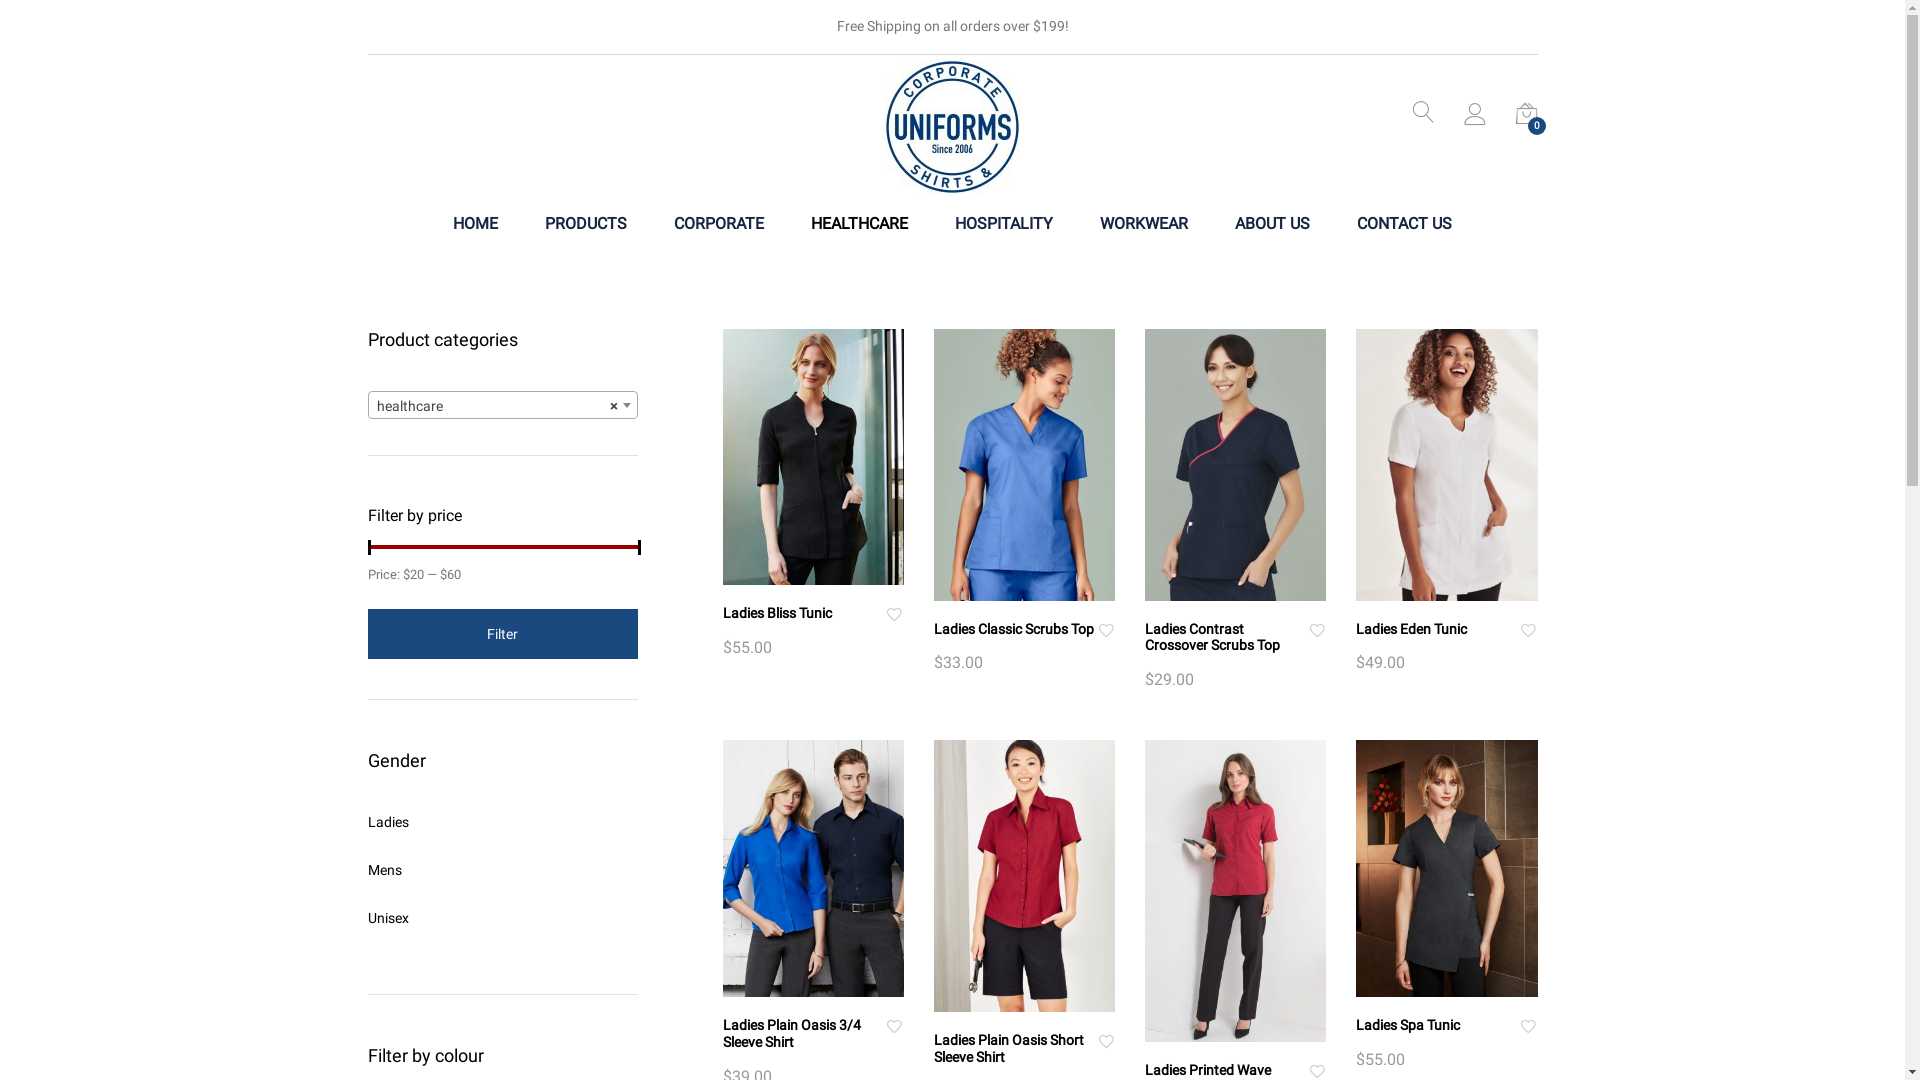 The image size is (1920, 1080). Describe the element at coordinates (1404, 224) in the screenshot. I see `CONTACT US` at that location.